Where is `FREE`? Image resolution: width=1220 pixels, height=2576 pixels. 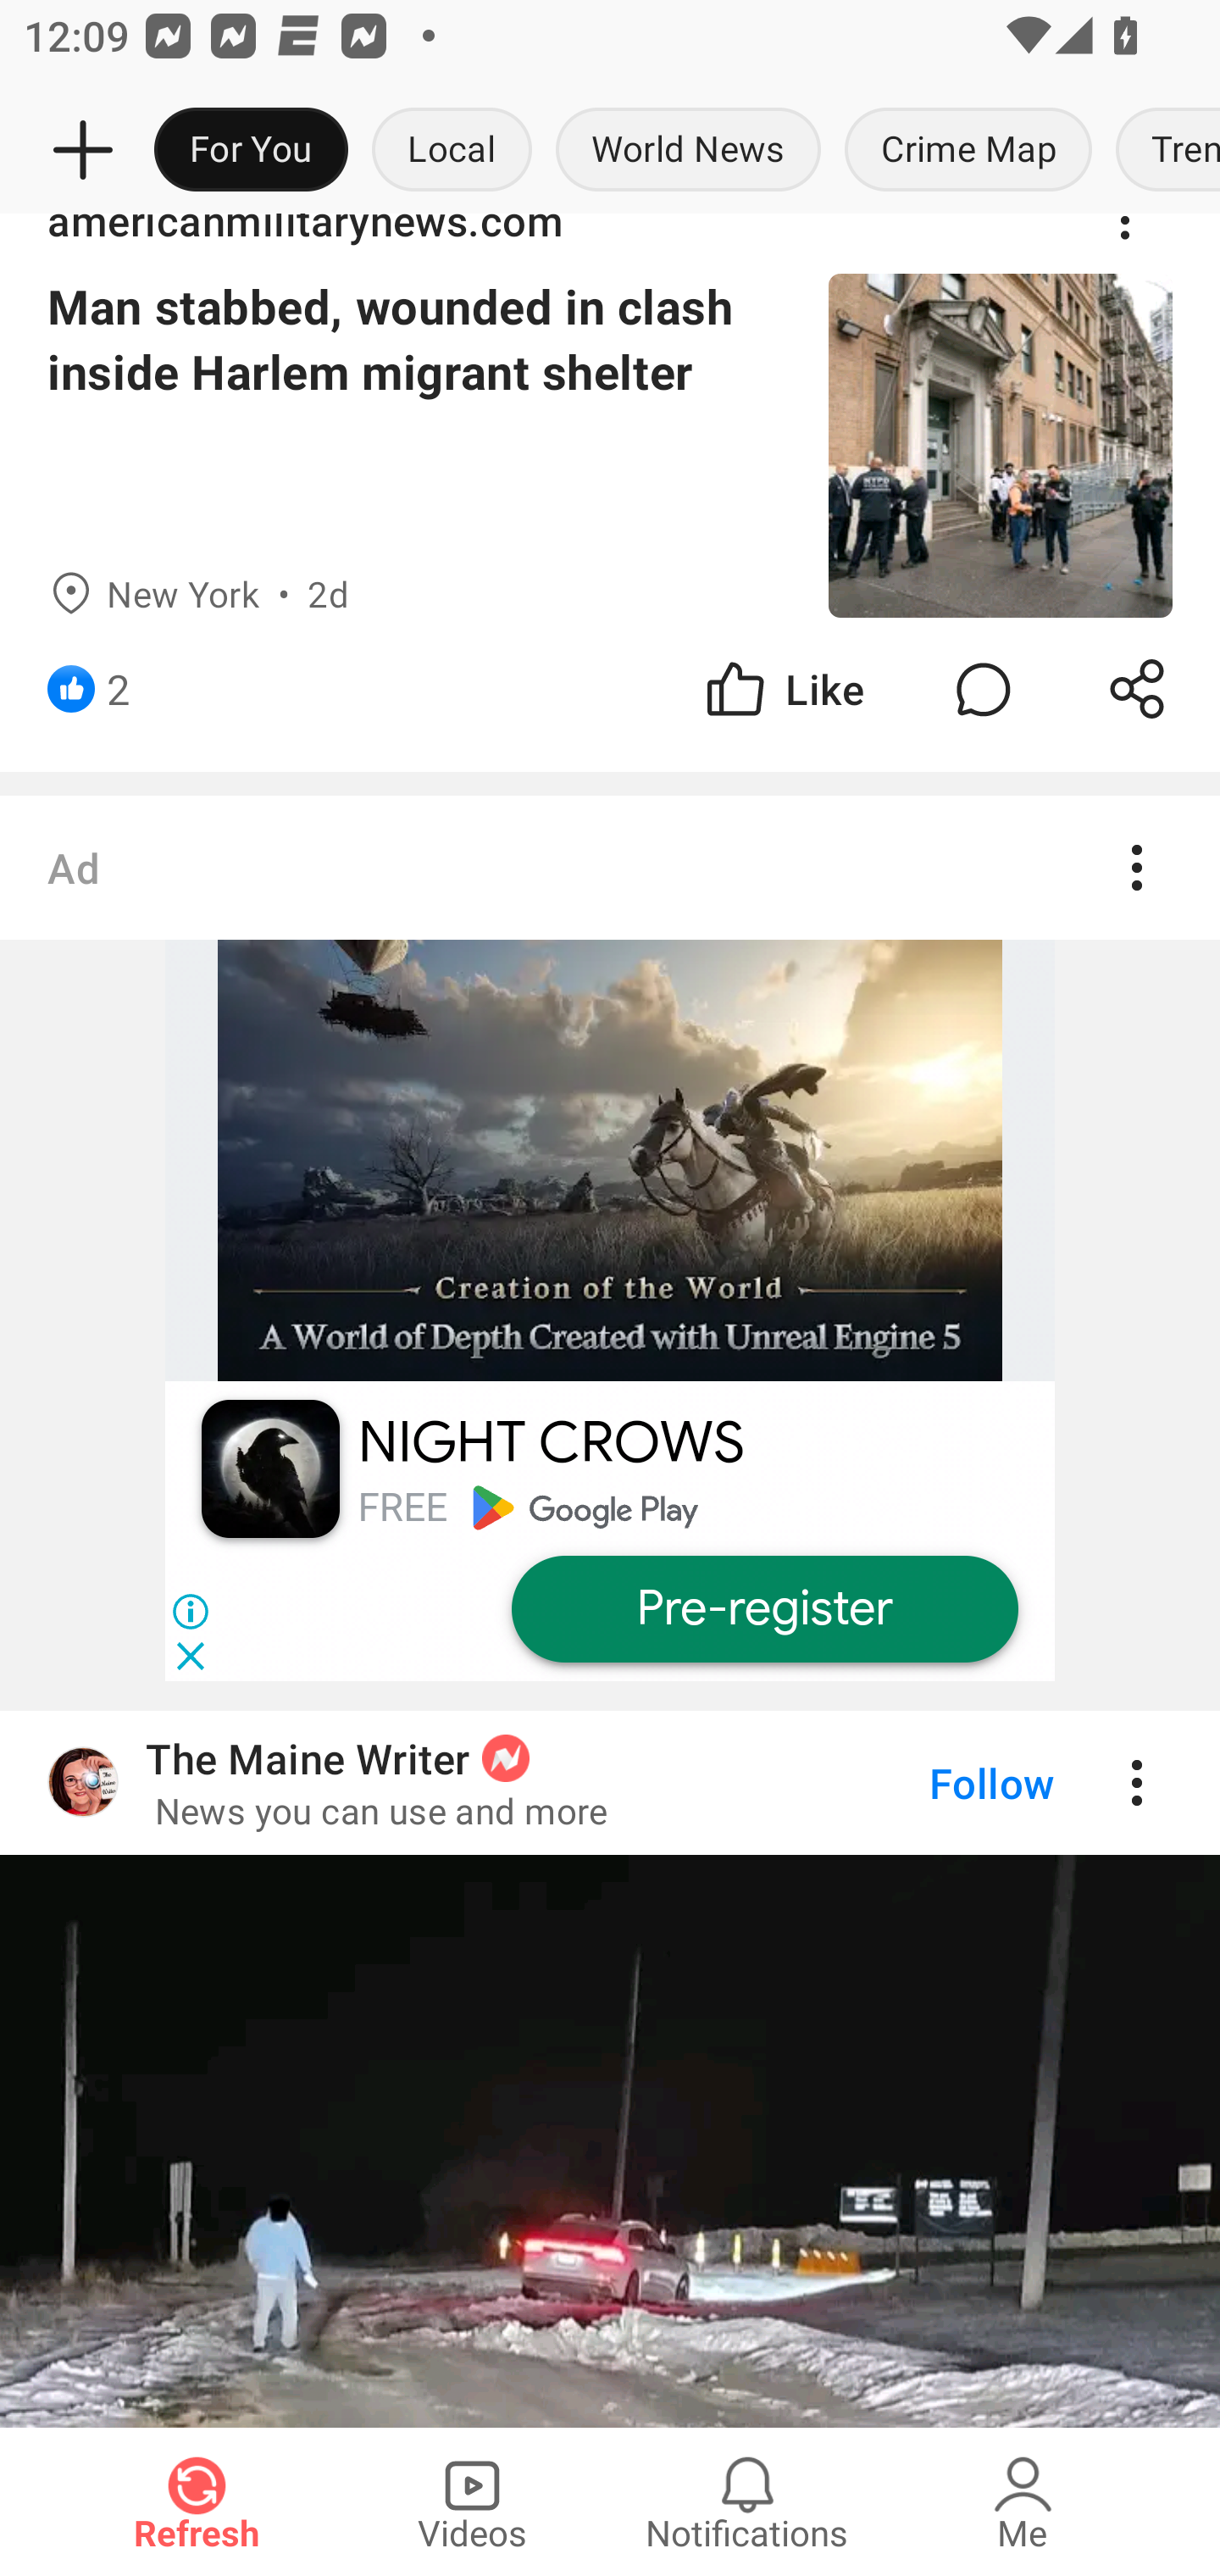 FREE is located at coordinates (402, 1507).